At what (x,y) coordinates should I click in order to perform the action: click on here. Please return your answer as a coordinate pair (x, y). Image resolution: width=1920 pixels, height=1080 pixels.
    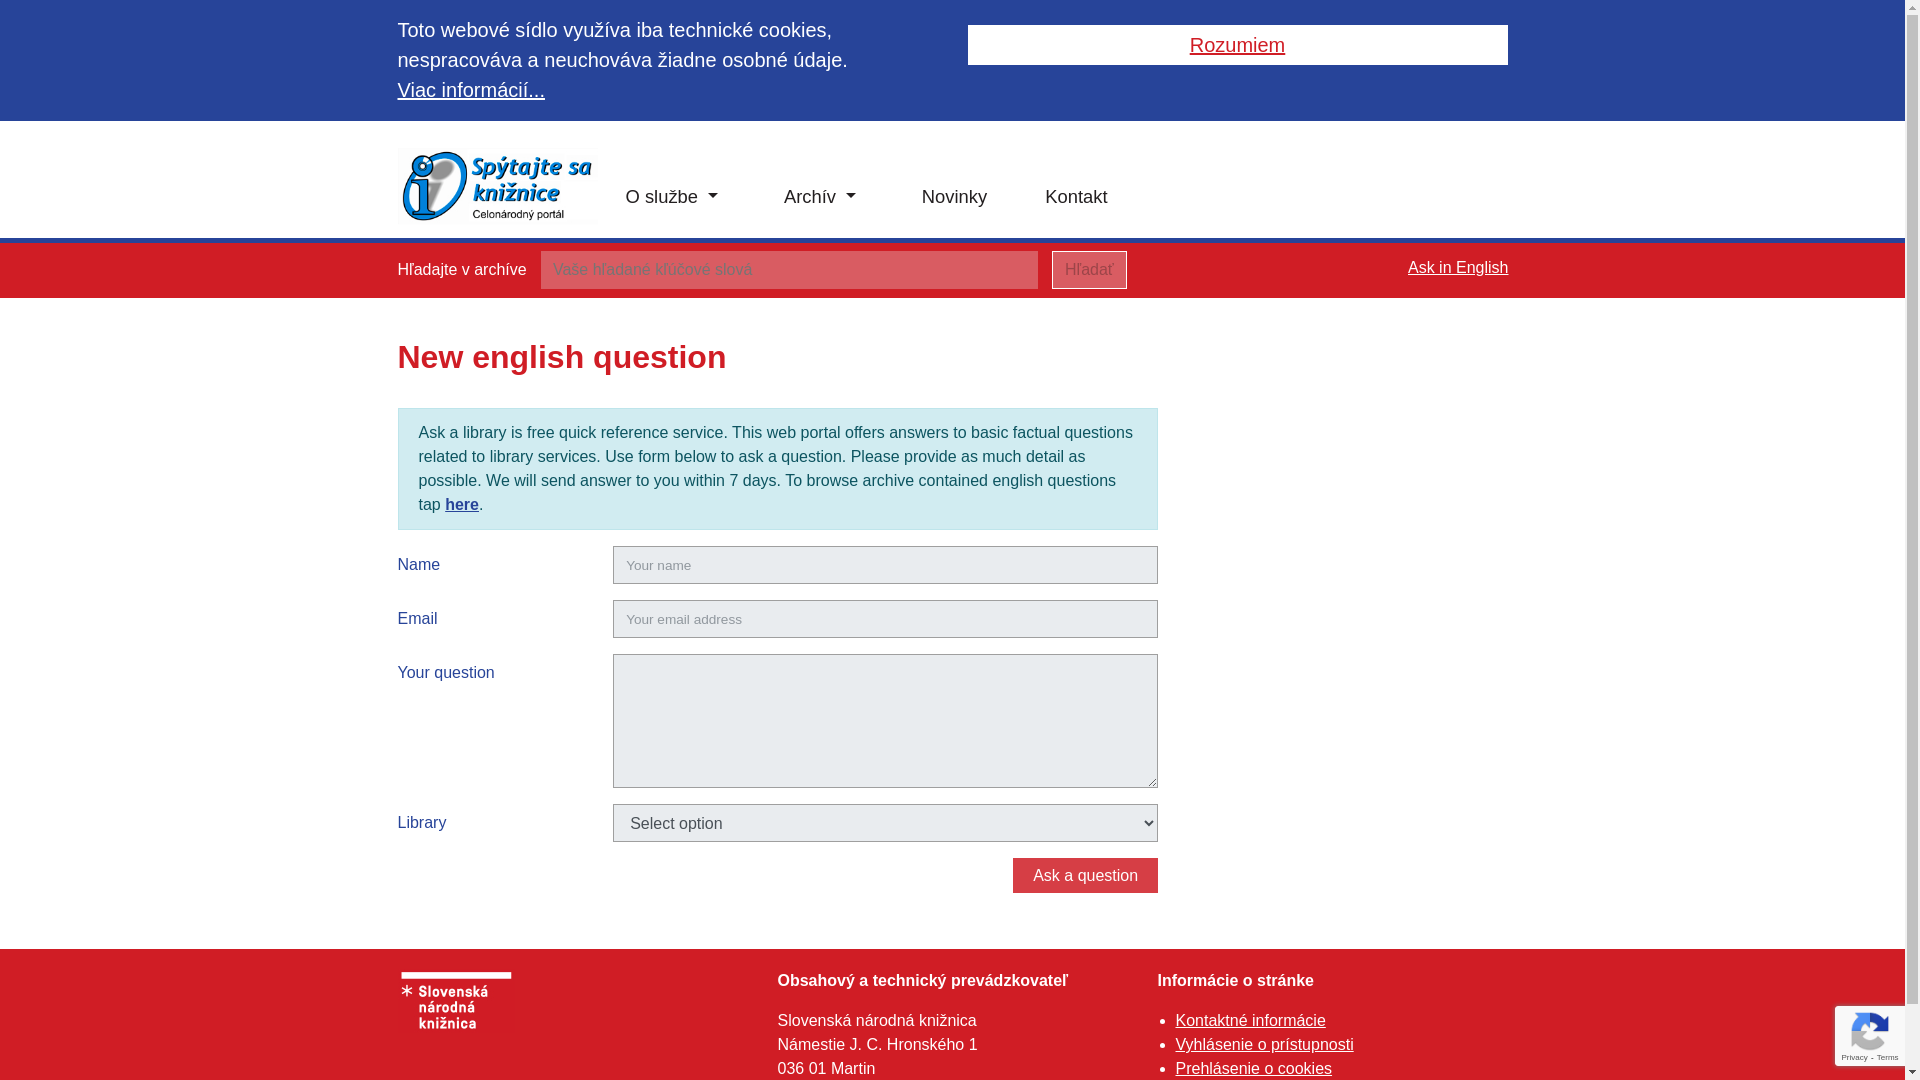
    Looking at the image, I should click on (462, 504).